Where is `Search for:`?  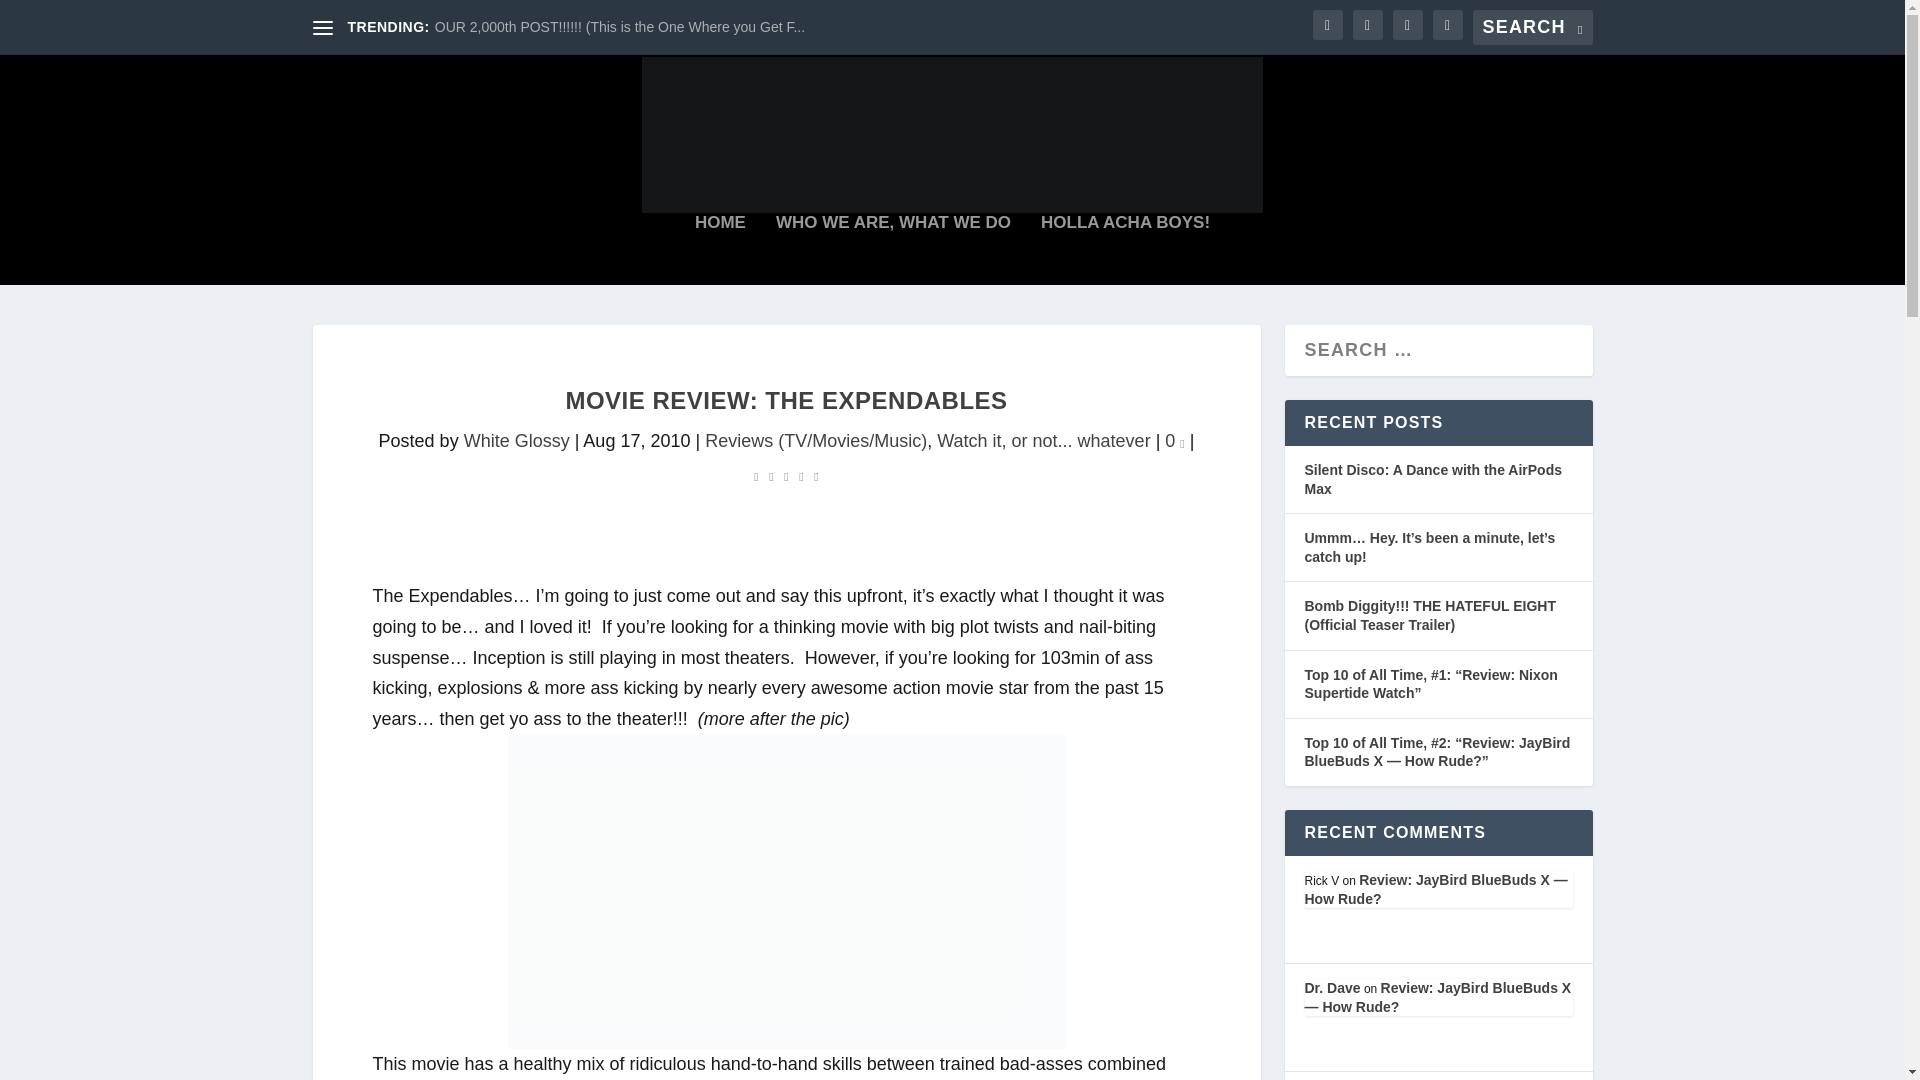
Search for: is located at coordinates (1532, 27).